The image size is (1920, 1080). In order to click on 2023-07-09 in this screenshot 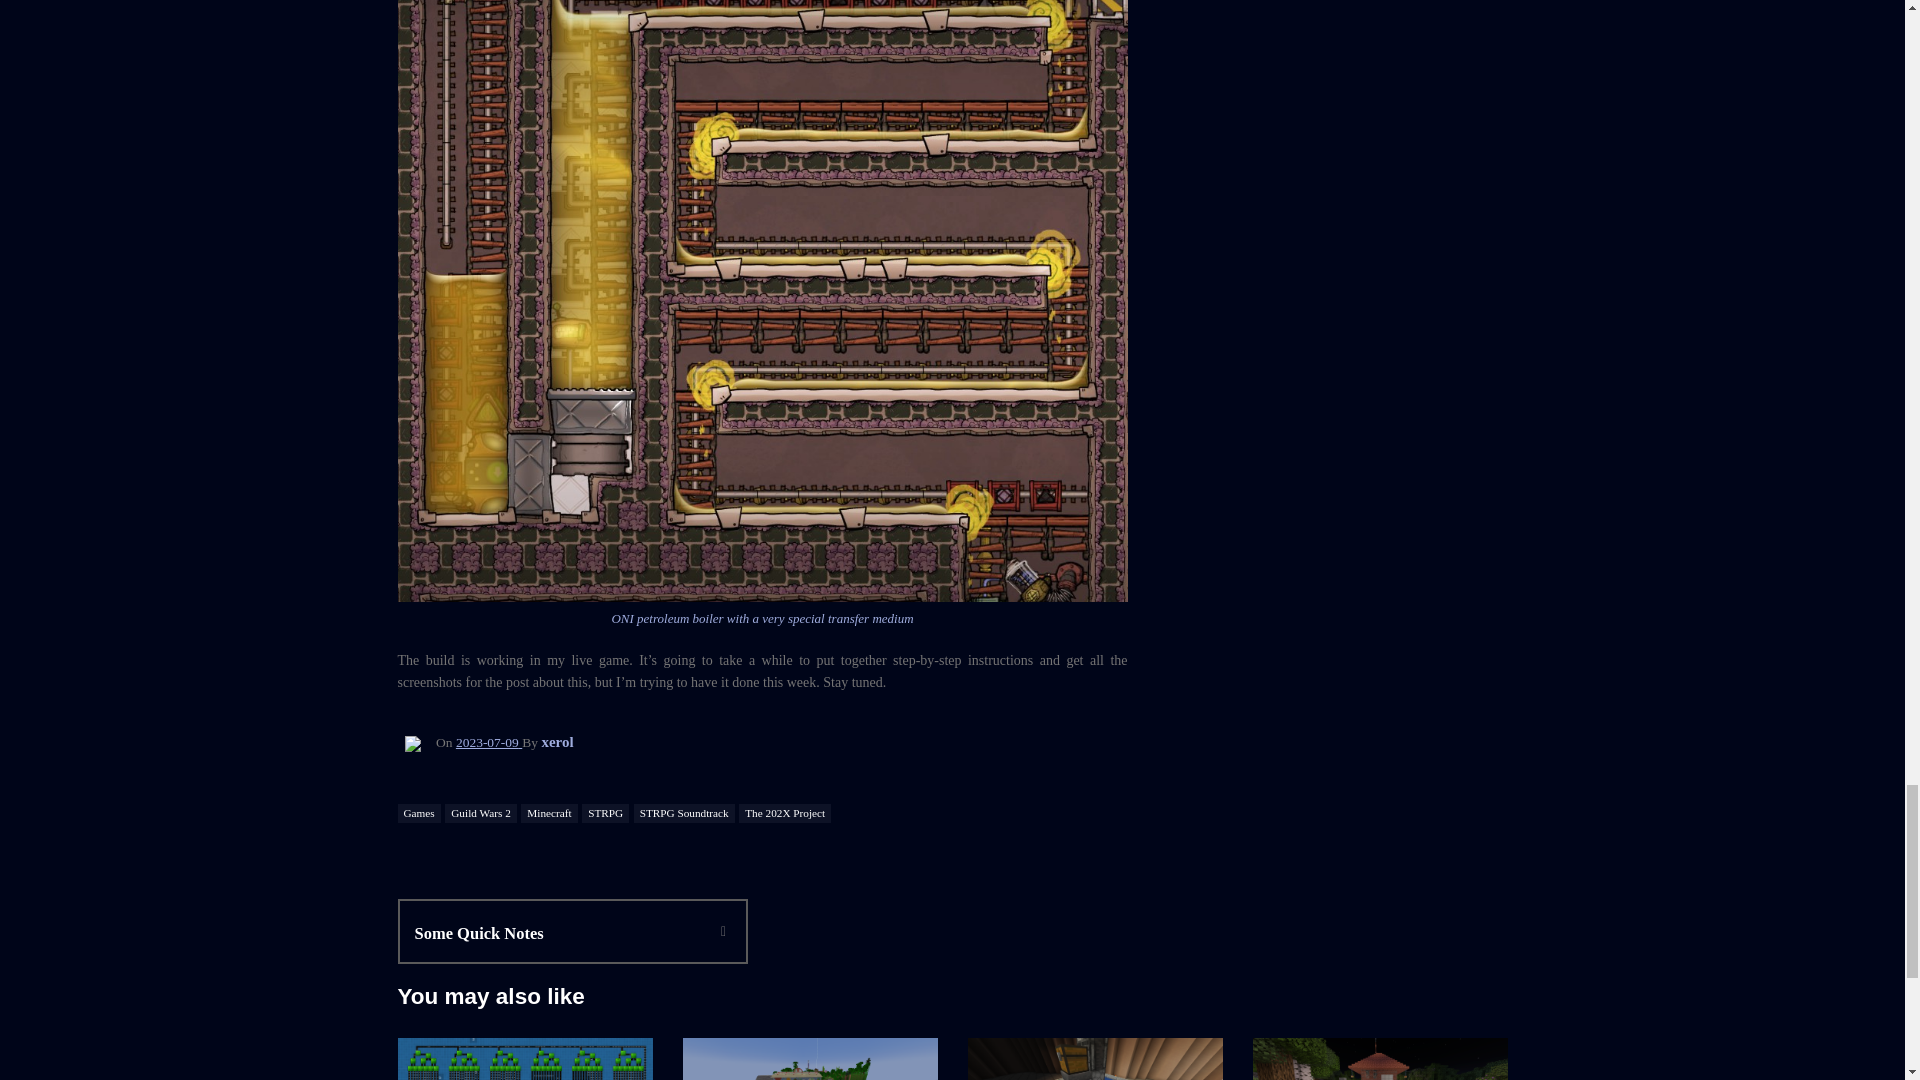, I will do `click(419, 814)`.